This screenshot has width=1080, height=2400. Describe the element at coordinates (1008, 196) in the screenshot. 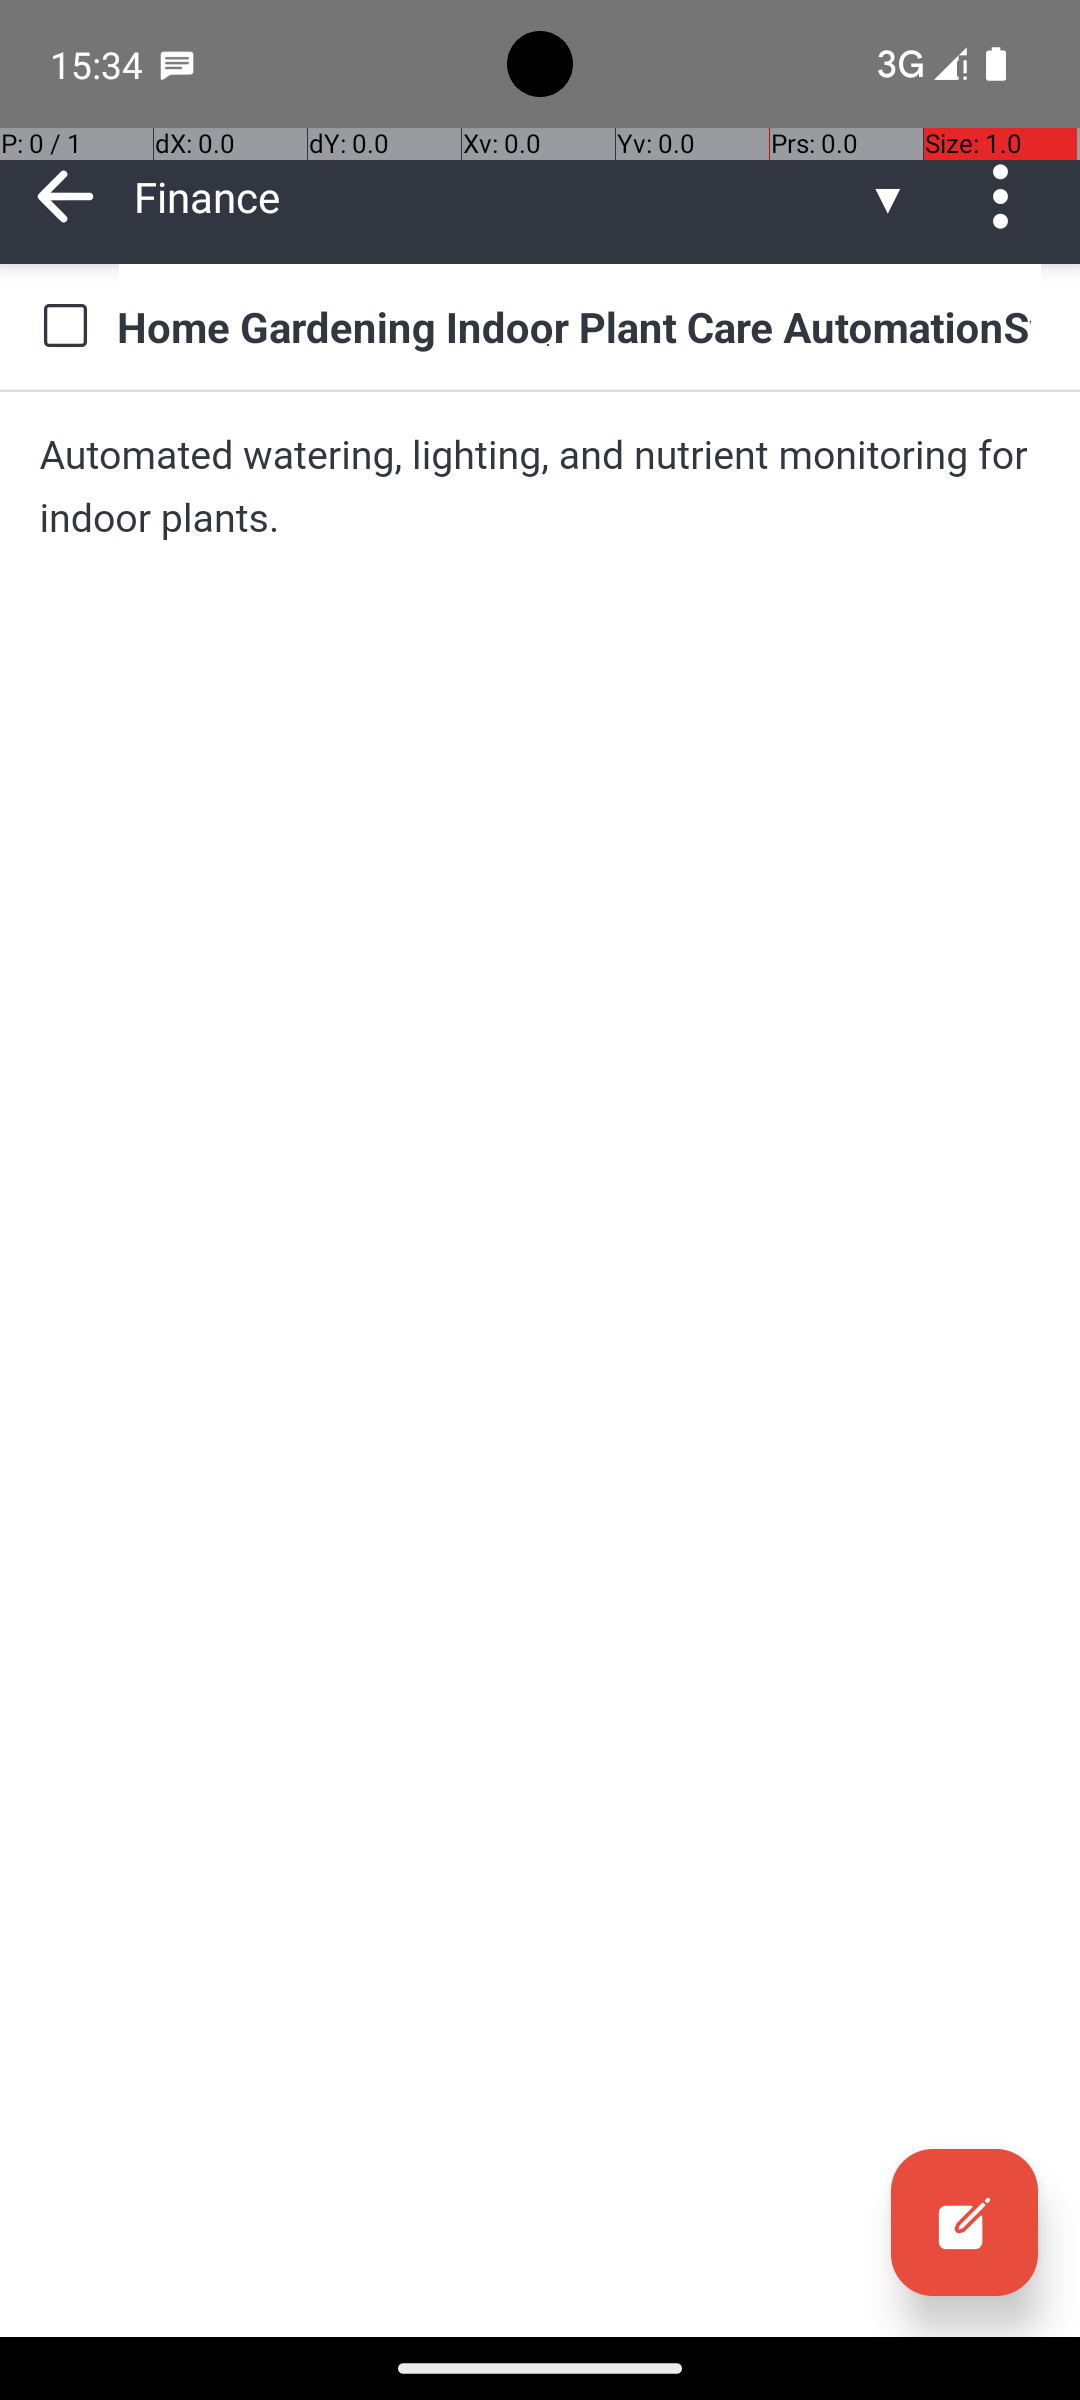

I see `Actions` at that location.